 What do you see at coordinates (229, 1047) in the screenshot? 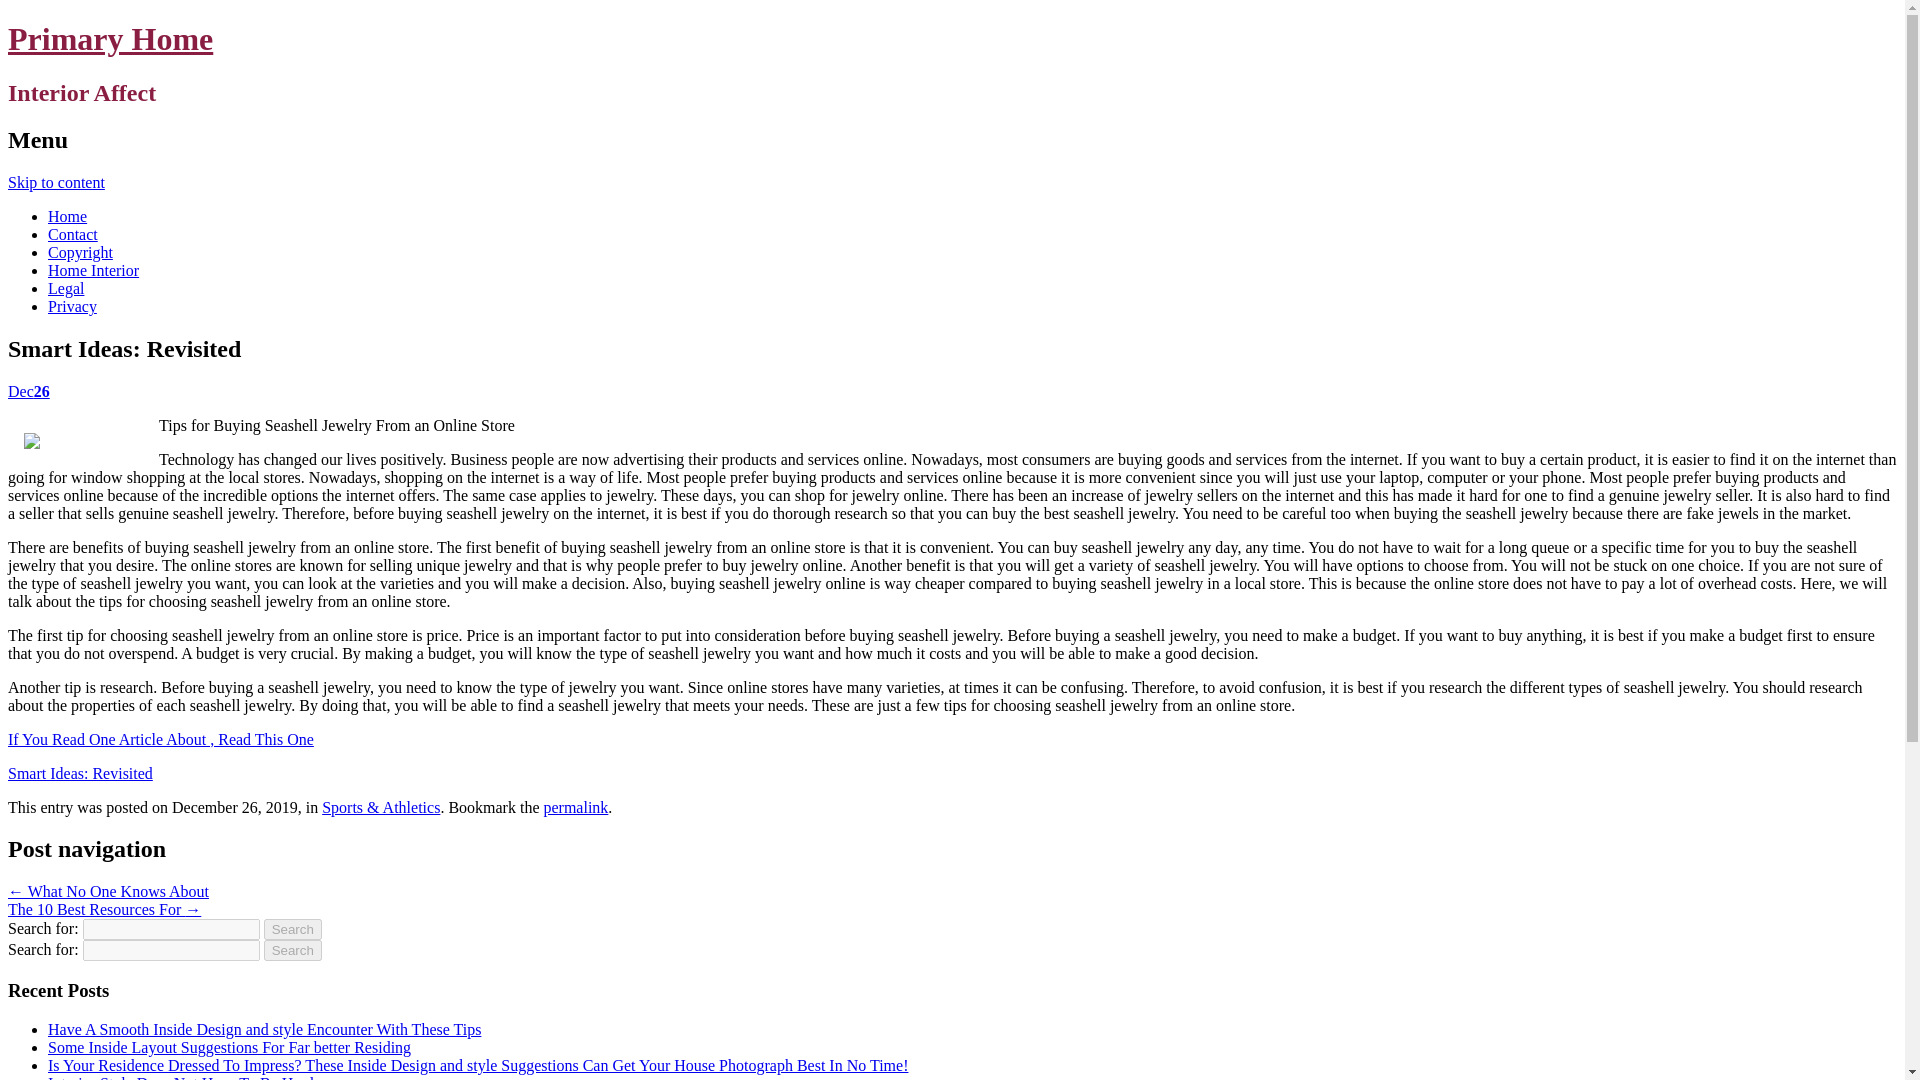
I see `Some Inside Layout Suggestions For Far better Residing` at bounding box center [229, 1047].